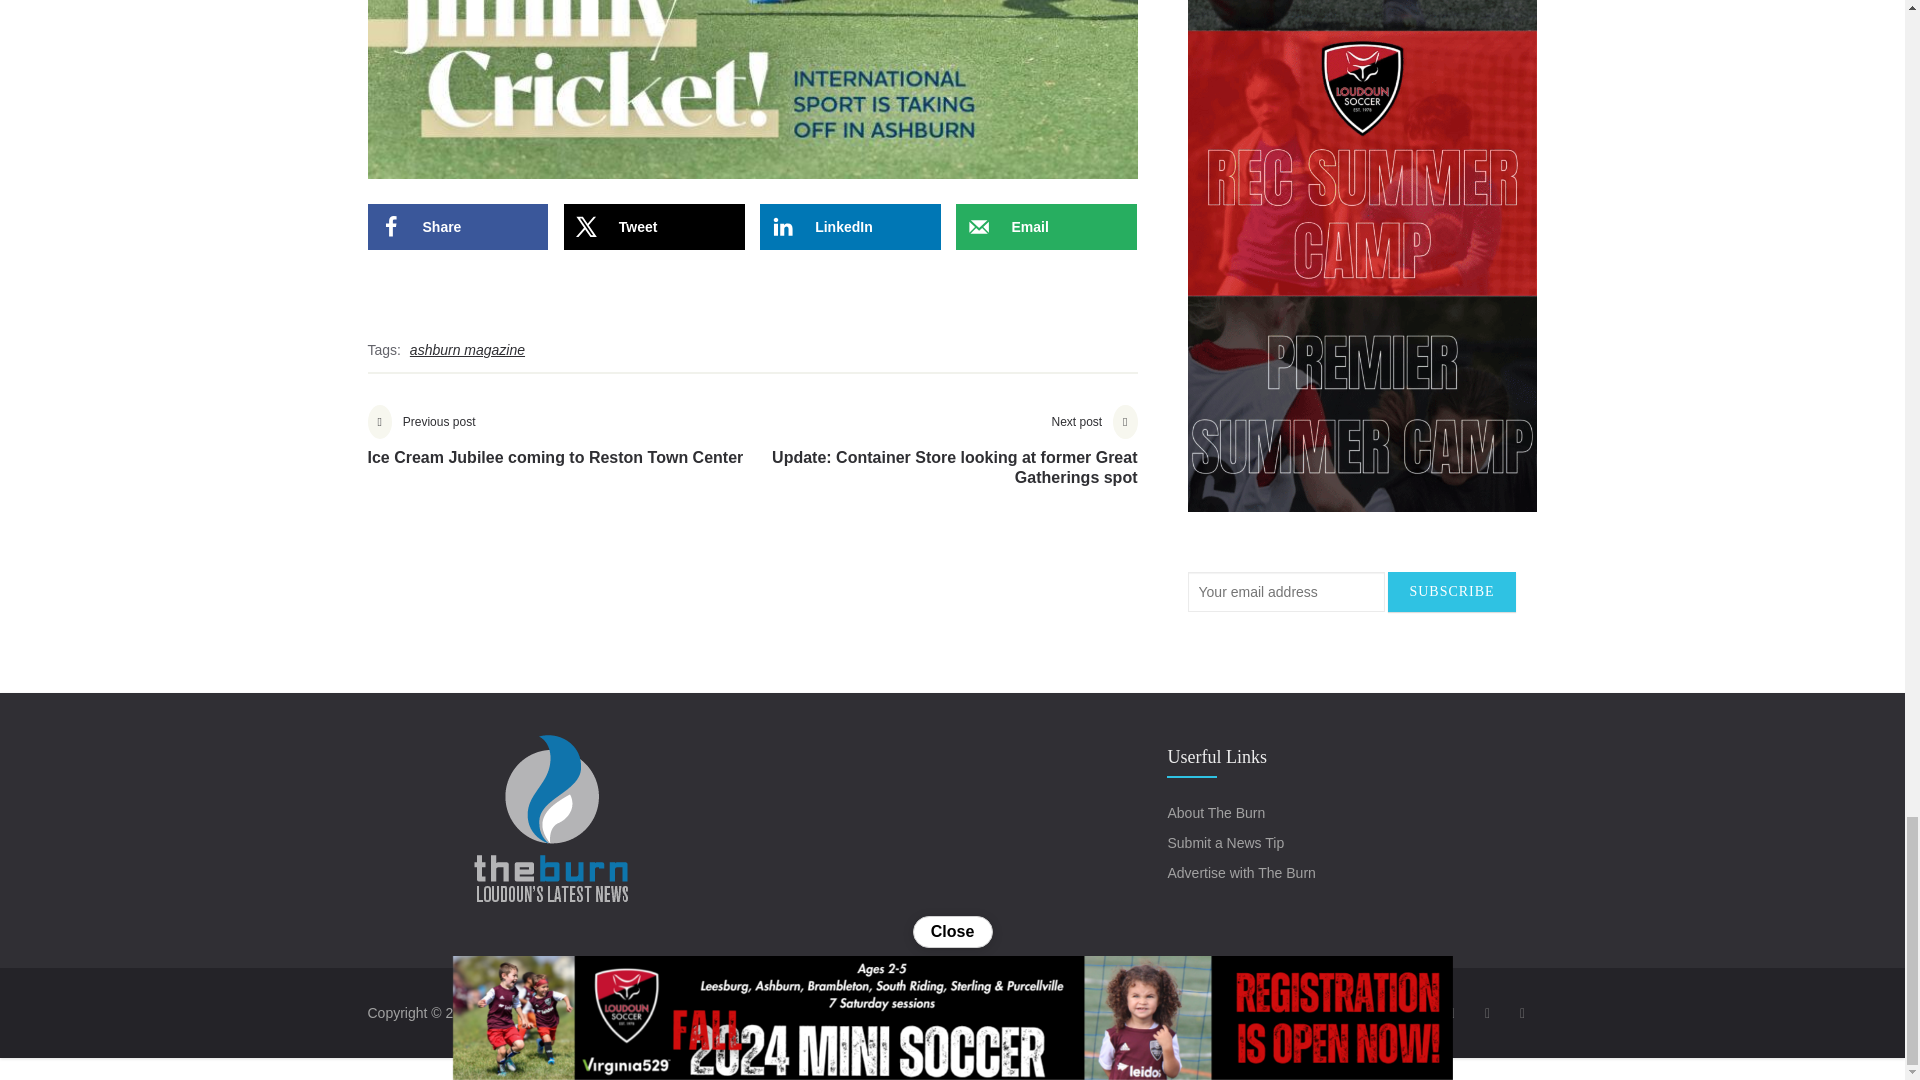 This screenshot has height=1080, width=1920. What do you see at coordinates (556, 450) in the screenshot?
I see `Share on Facebook` at bounding box center [556, 450].